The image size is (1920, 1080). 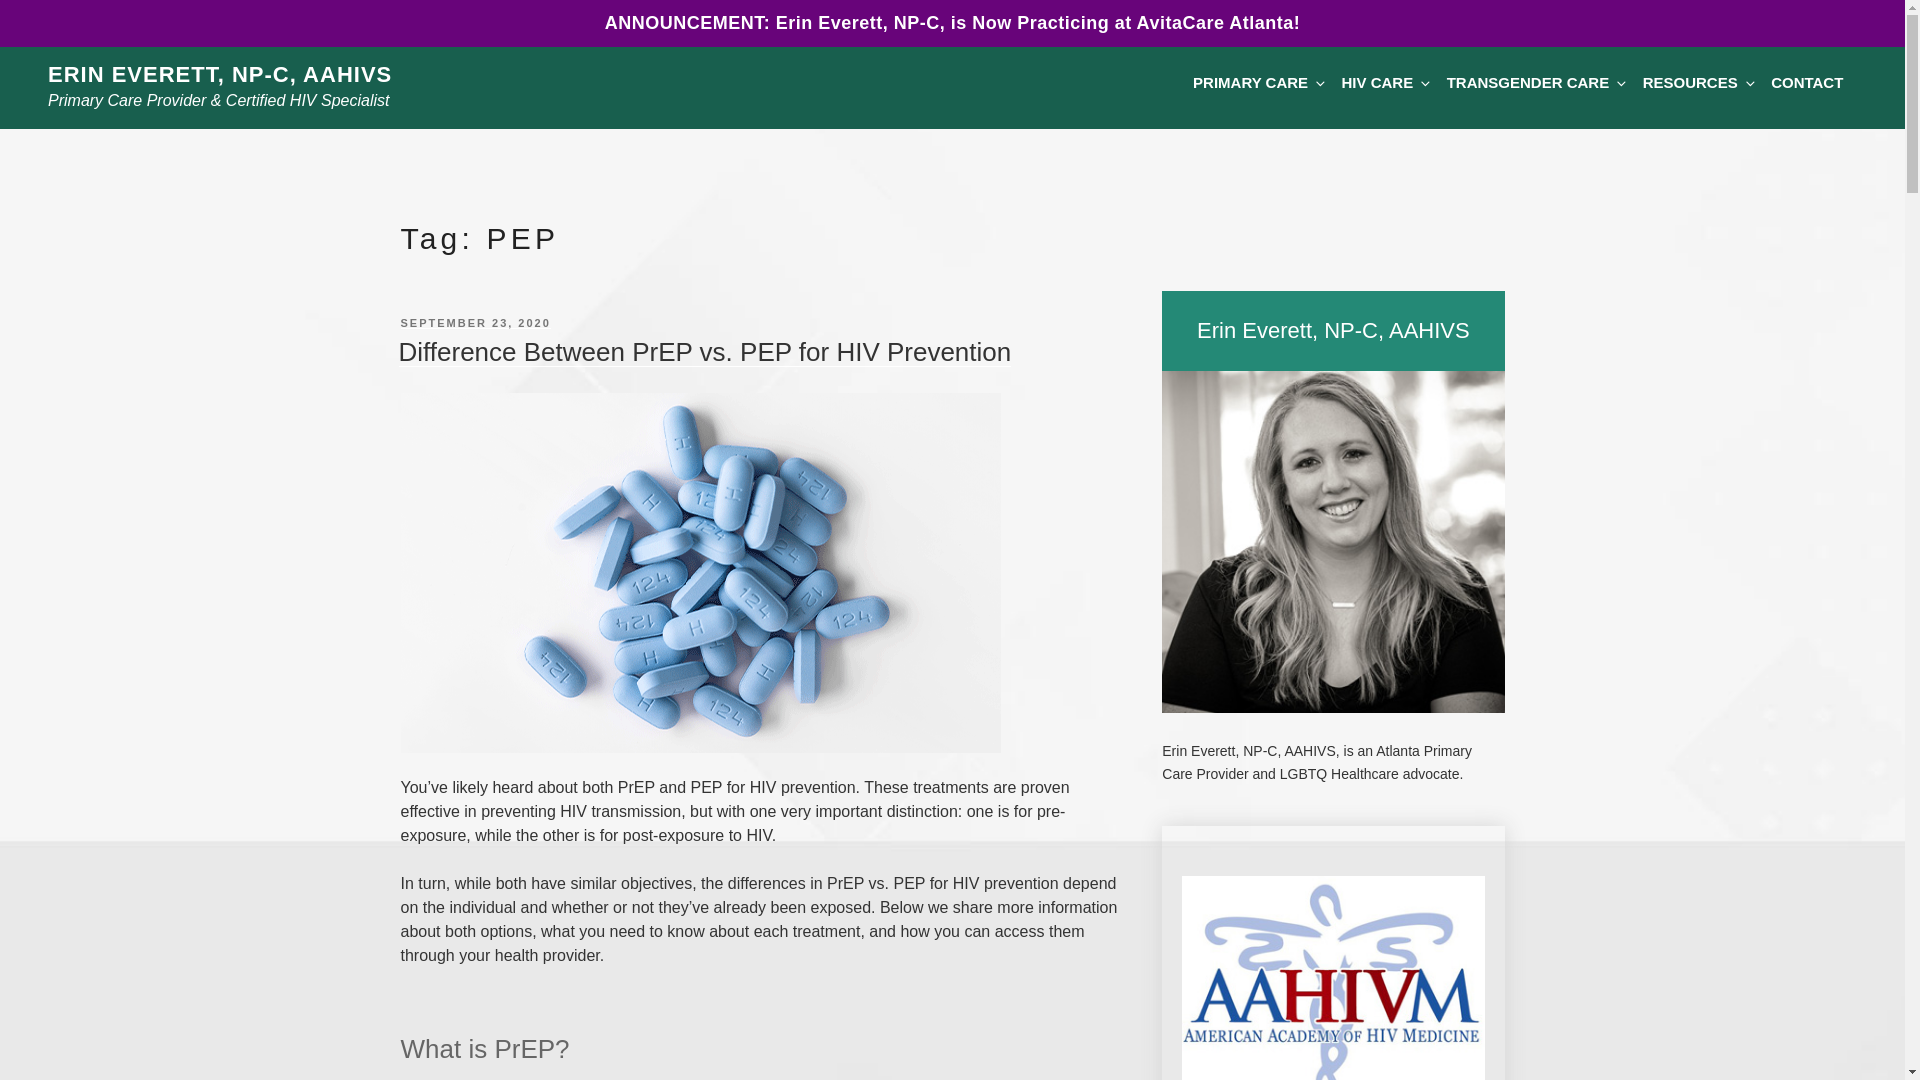 What do you see at coordinates (1385, 84) in the screenshot?
I see `HIV CARE` at bounding box center [1385, 84].